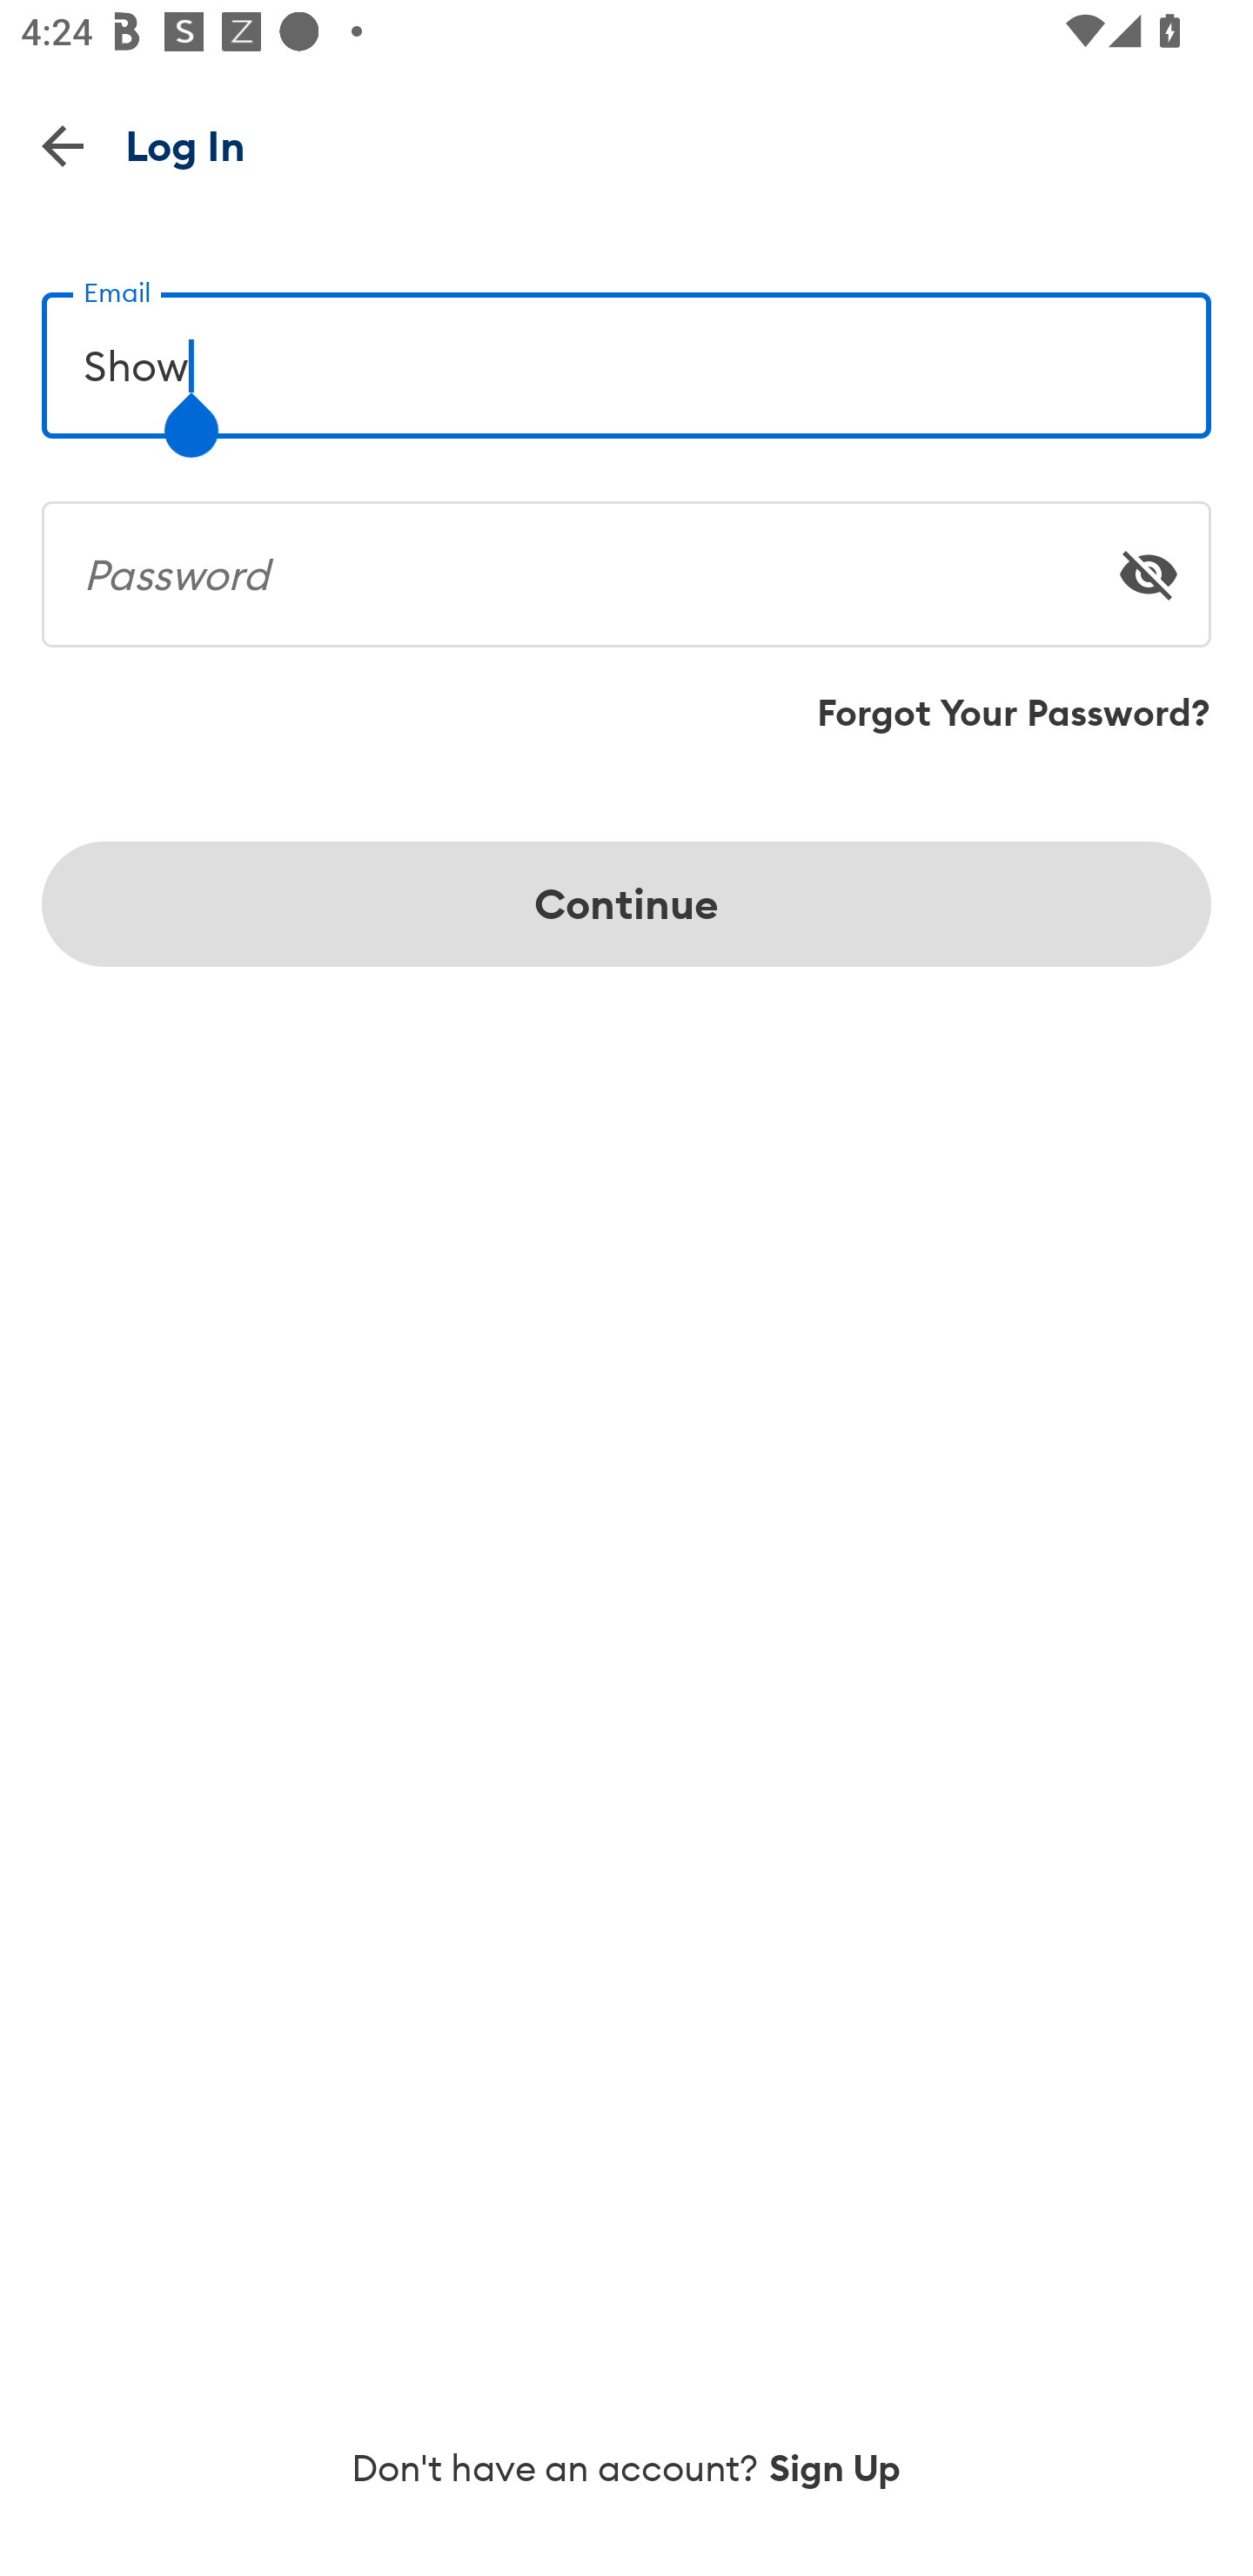 The image size is (1253, 2576). What do you see at coordinates (835, 2468) in the screenshot?
I see `Sign Up` at bounding box center [835, 2468].